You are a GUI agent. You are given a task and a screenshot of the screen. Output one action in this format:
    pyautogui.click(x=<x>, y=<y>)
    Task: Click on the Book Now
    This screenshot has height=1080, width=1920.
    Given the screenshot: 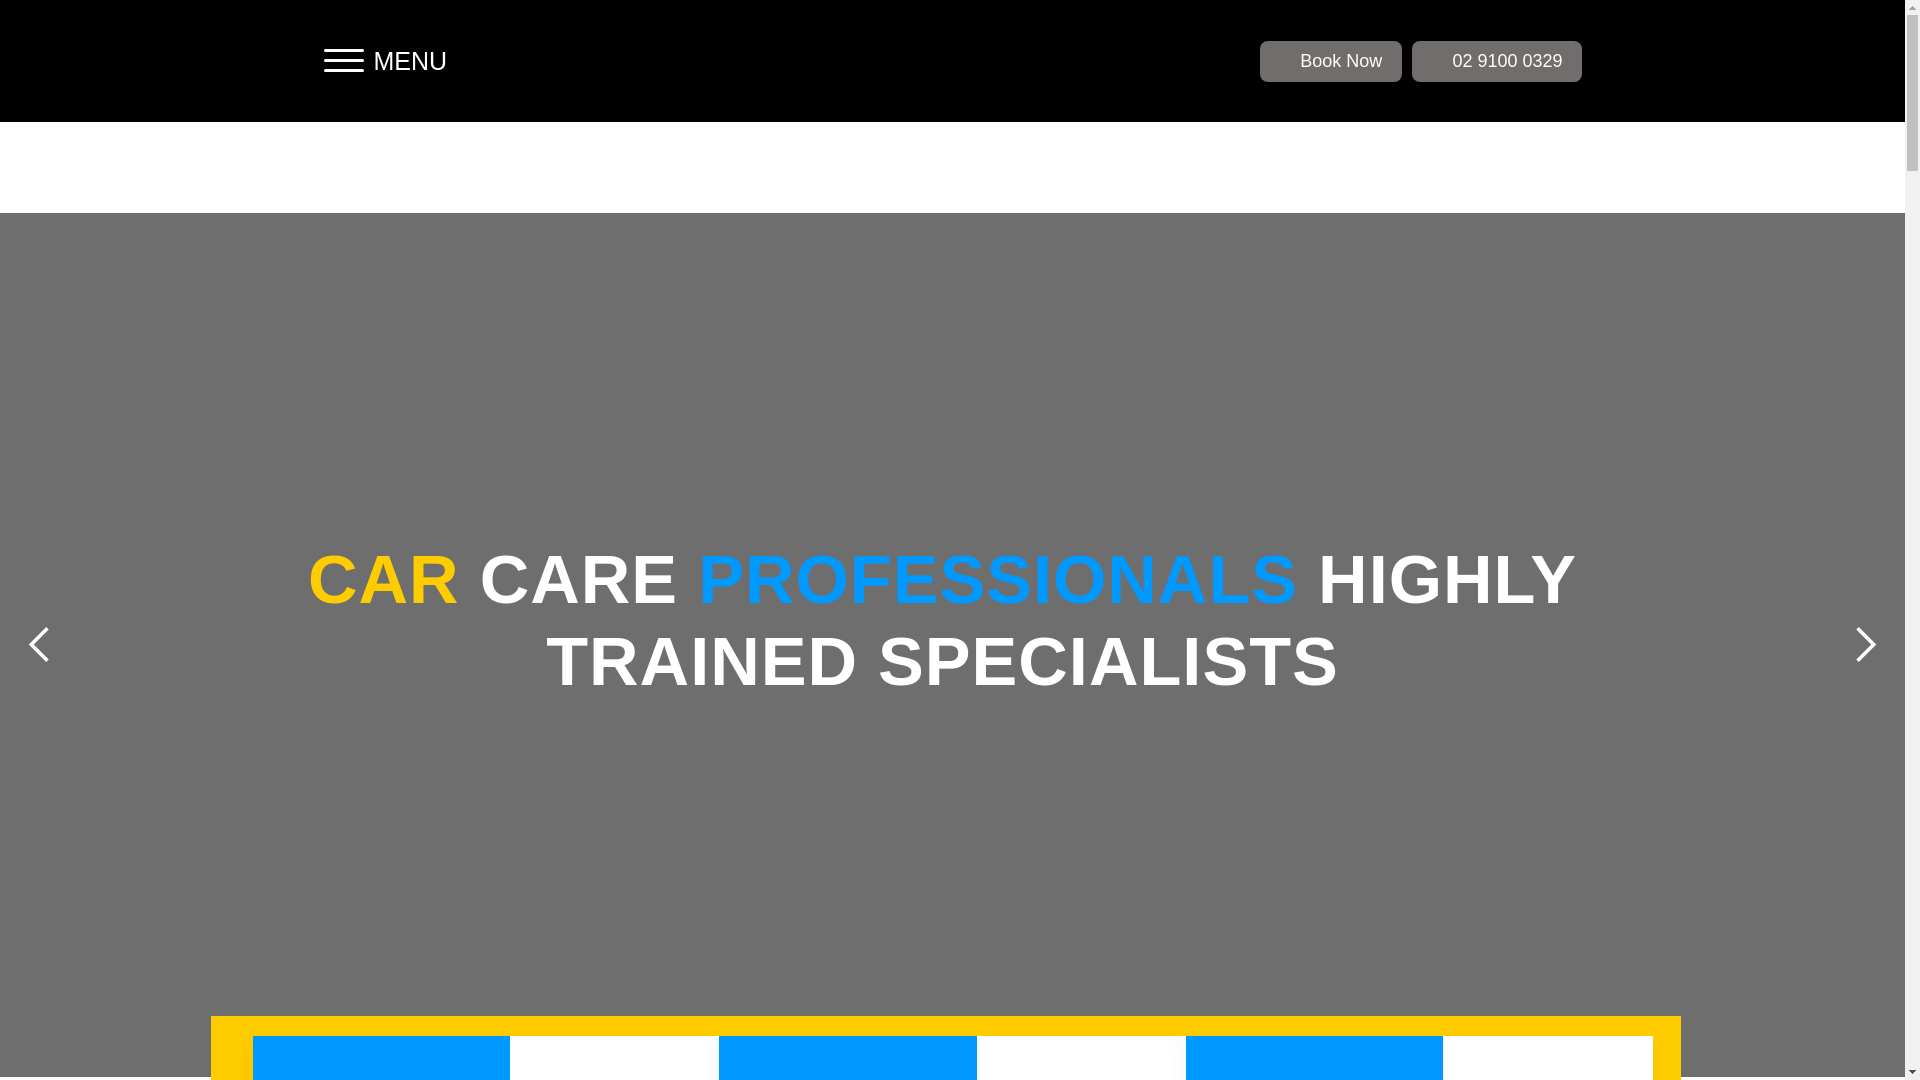 What is the action you would take?
    pyautogui.click(x=1331, y=60)
    